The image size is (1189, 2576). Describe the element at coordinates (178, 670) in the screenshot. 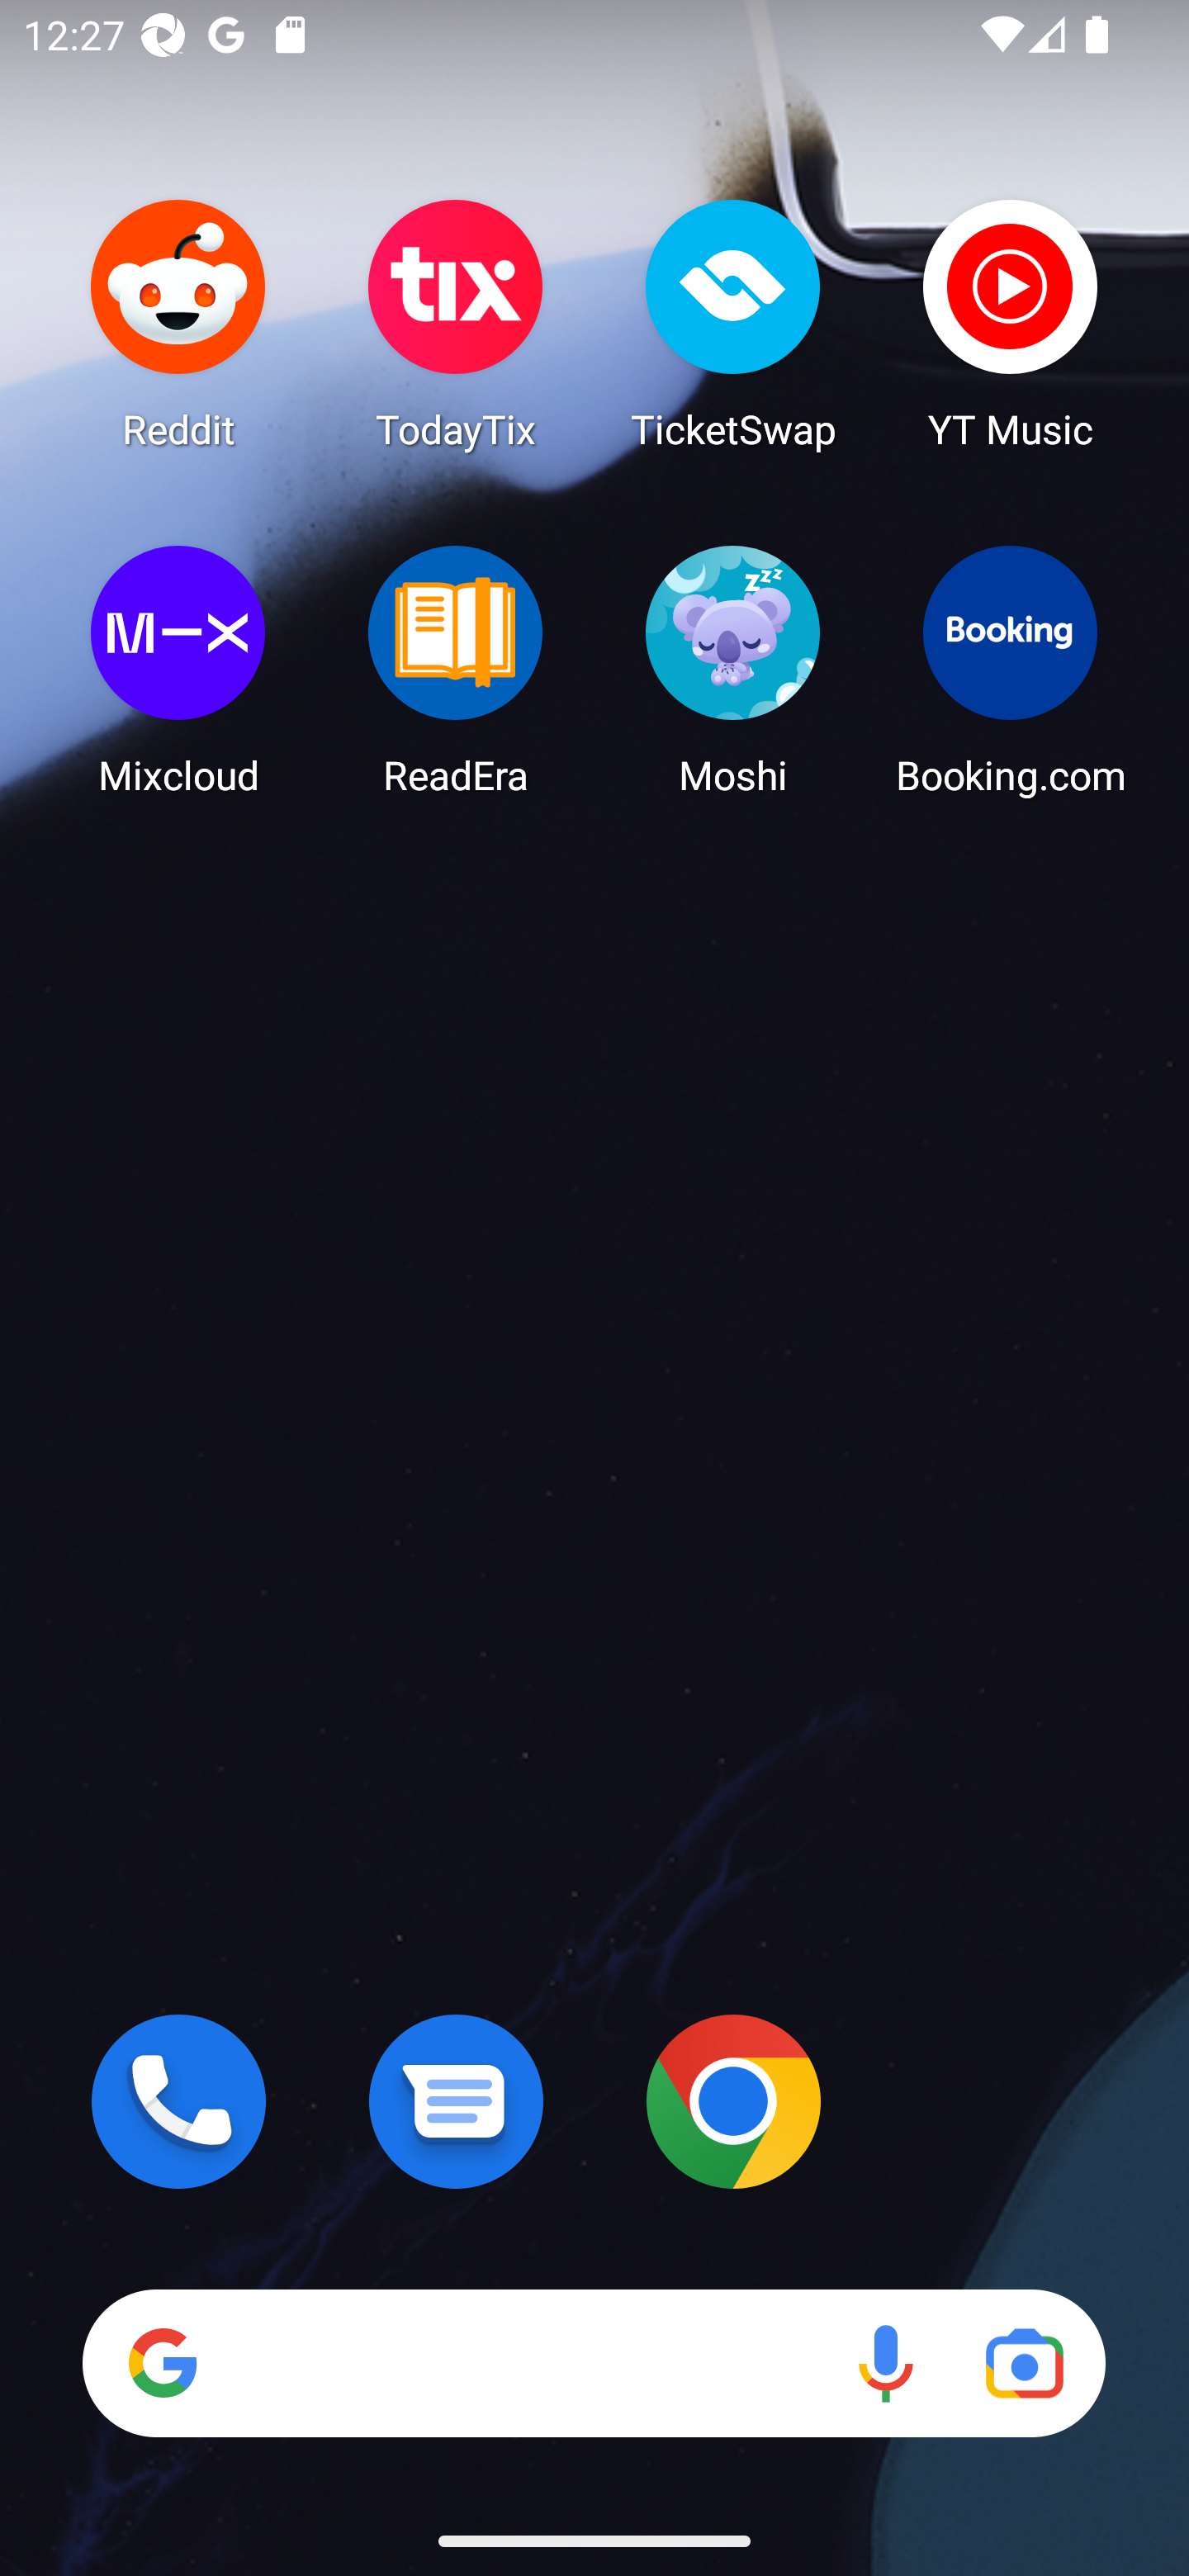

I see `Mixcloud` at that location.